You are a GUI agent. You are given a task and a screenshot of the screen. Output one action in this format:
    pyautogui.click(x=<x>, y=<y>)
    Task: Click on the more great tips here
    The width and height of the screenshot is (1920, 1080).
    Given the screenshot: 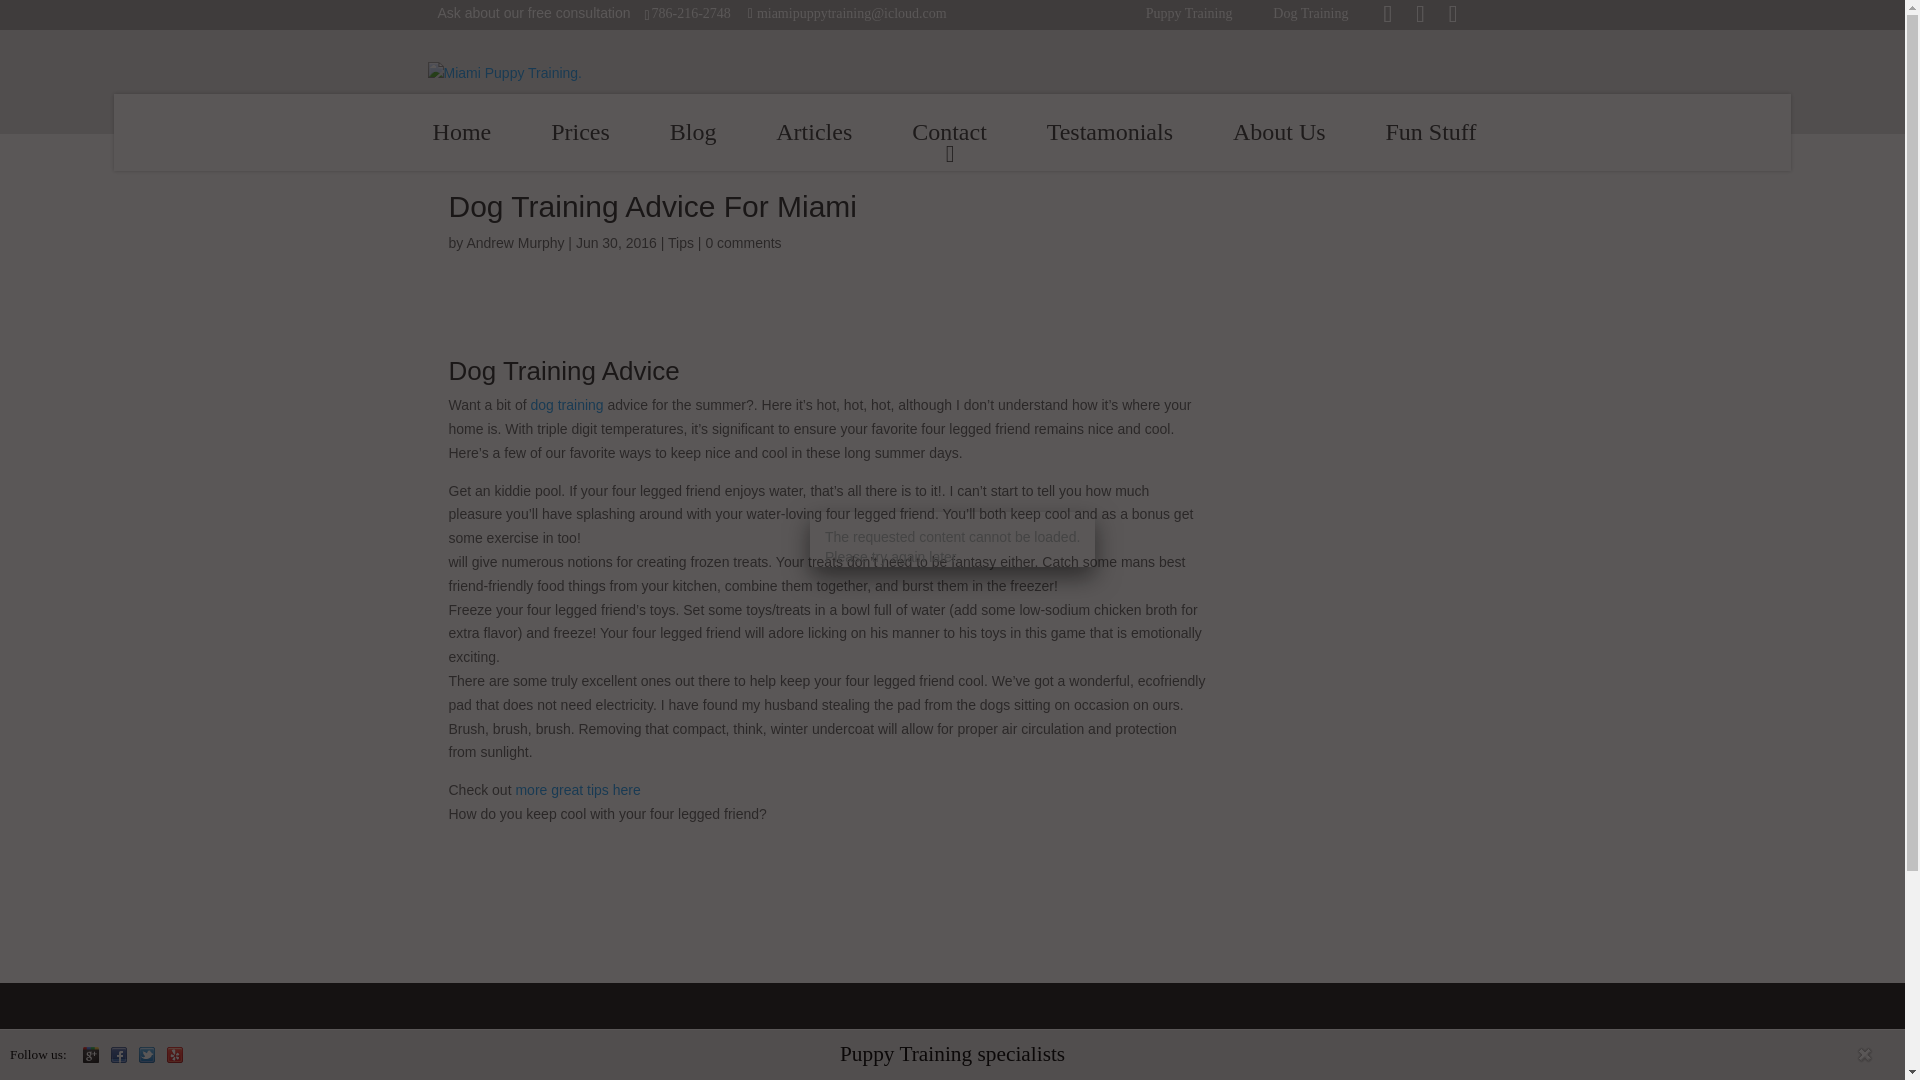 What is the action you would take?
    pyautogui.click(x=576, y=790)
    